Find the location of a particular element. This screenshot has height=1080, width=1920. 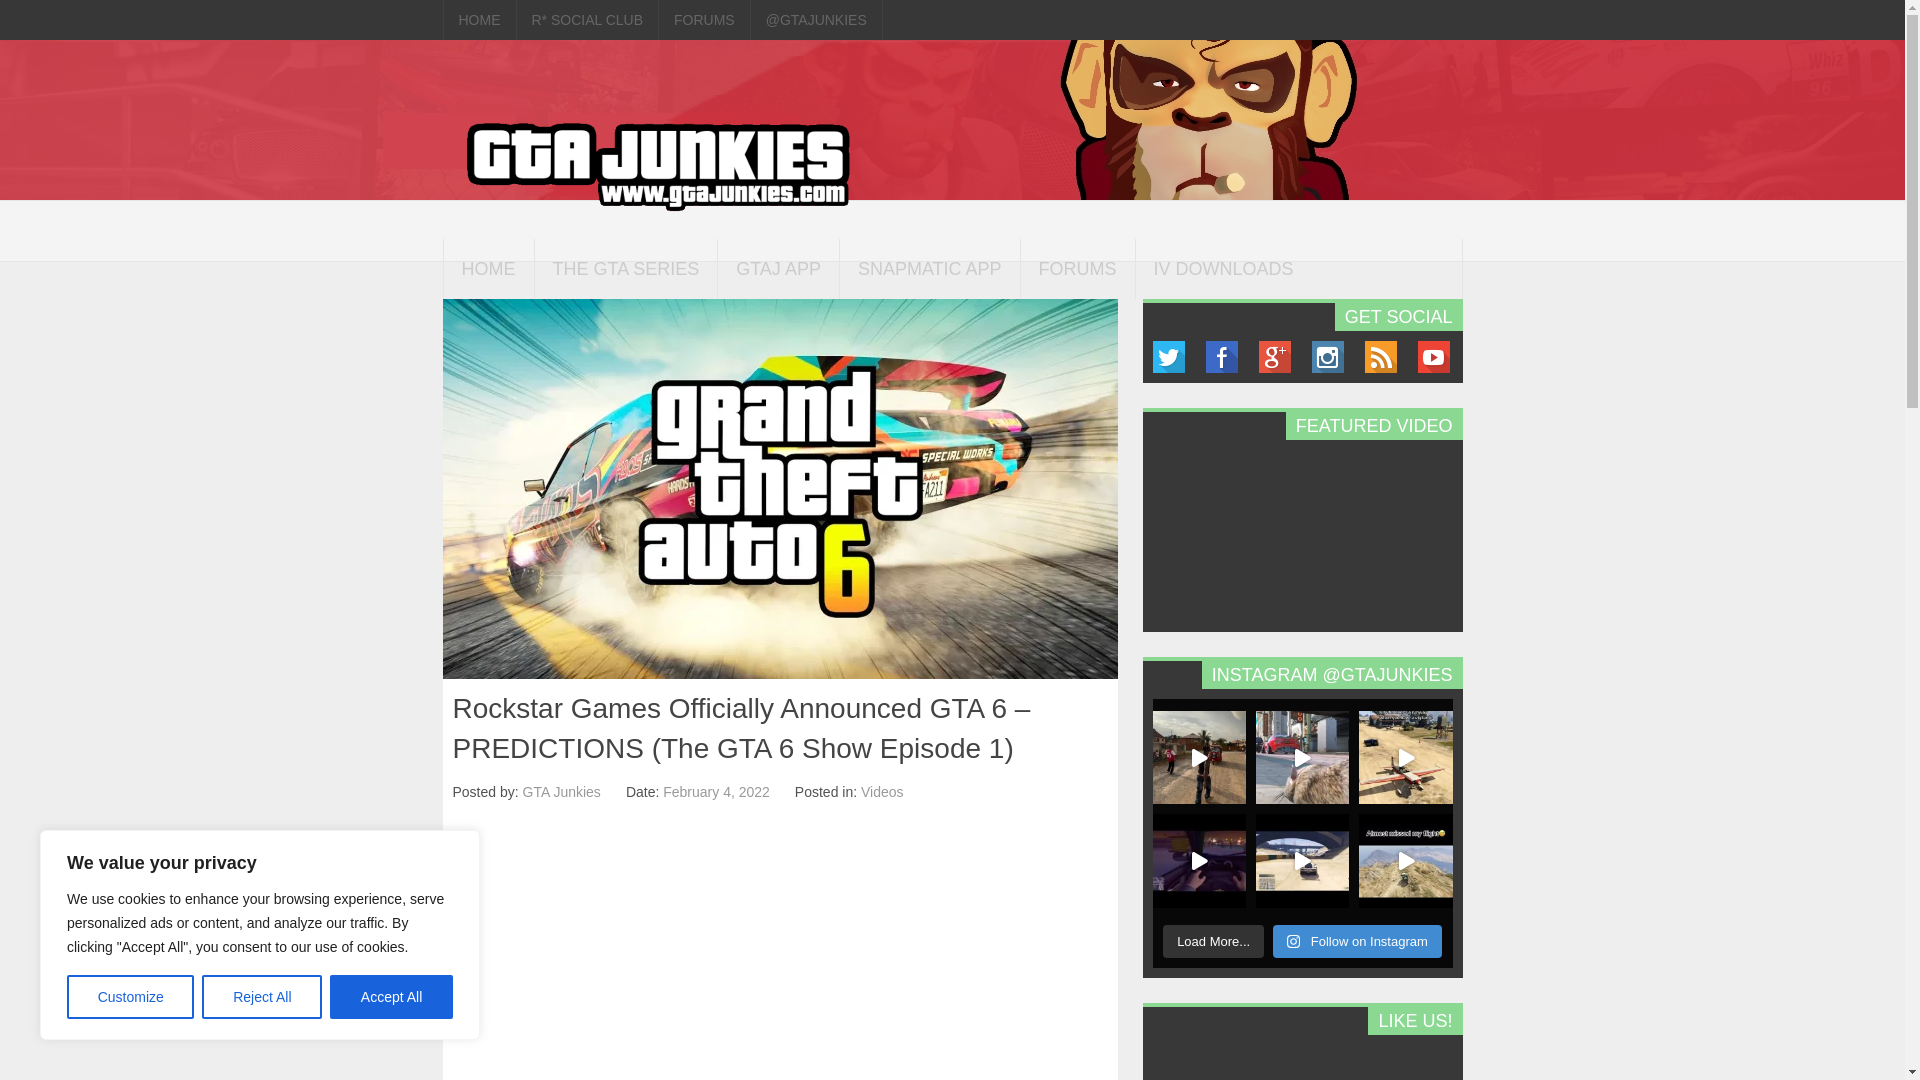

Reject All is located at coordinates (262, 997).